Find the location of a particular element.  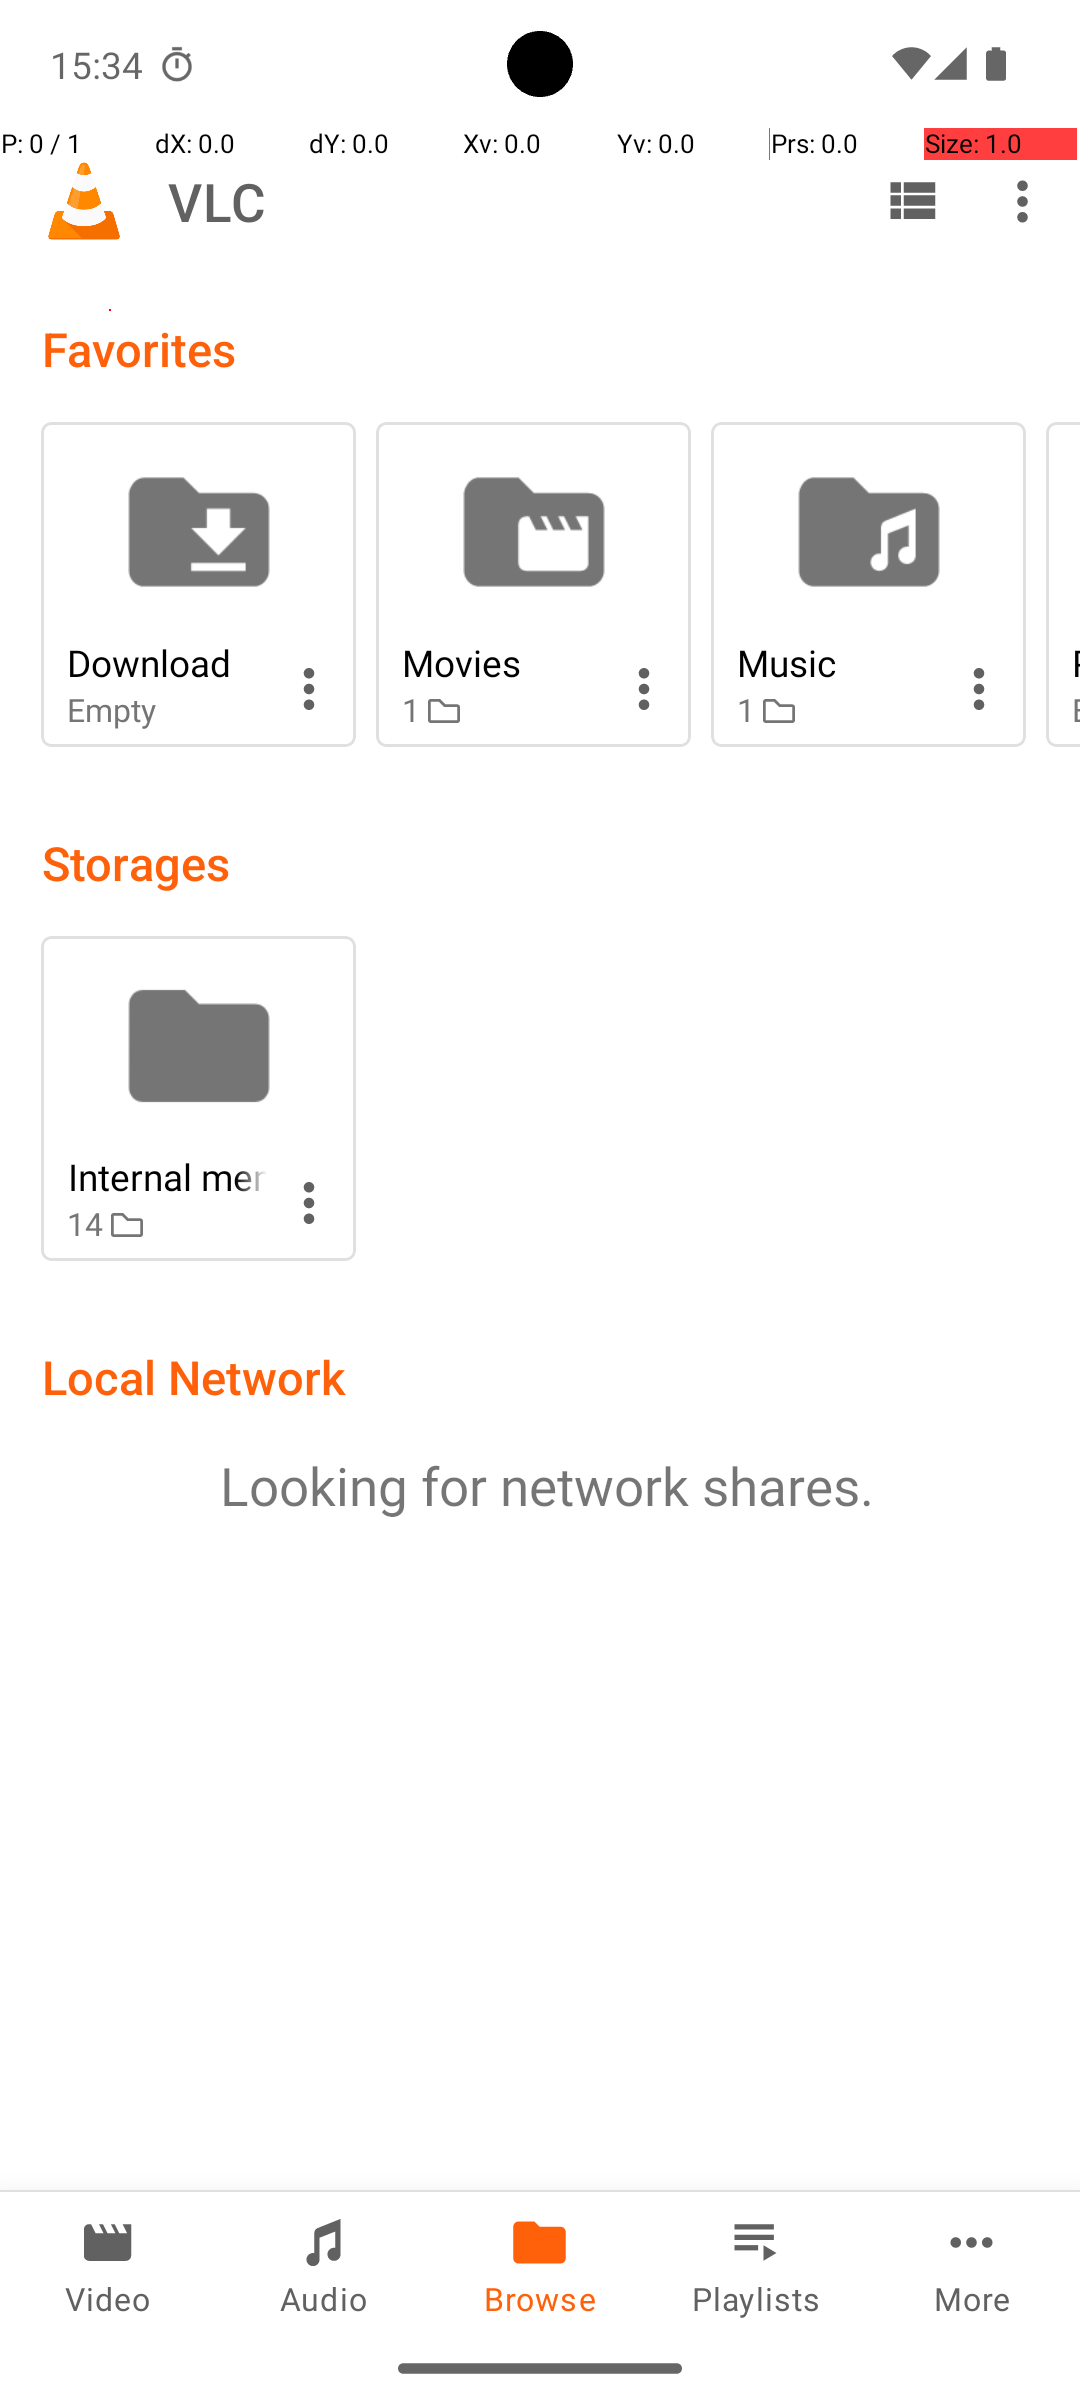

Favorite: Music, 1 subfolder is located at coordinates (868, 584).